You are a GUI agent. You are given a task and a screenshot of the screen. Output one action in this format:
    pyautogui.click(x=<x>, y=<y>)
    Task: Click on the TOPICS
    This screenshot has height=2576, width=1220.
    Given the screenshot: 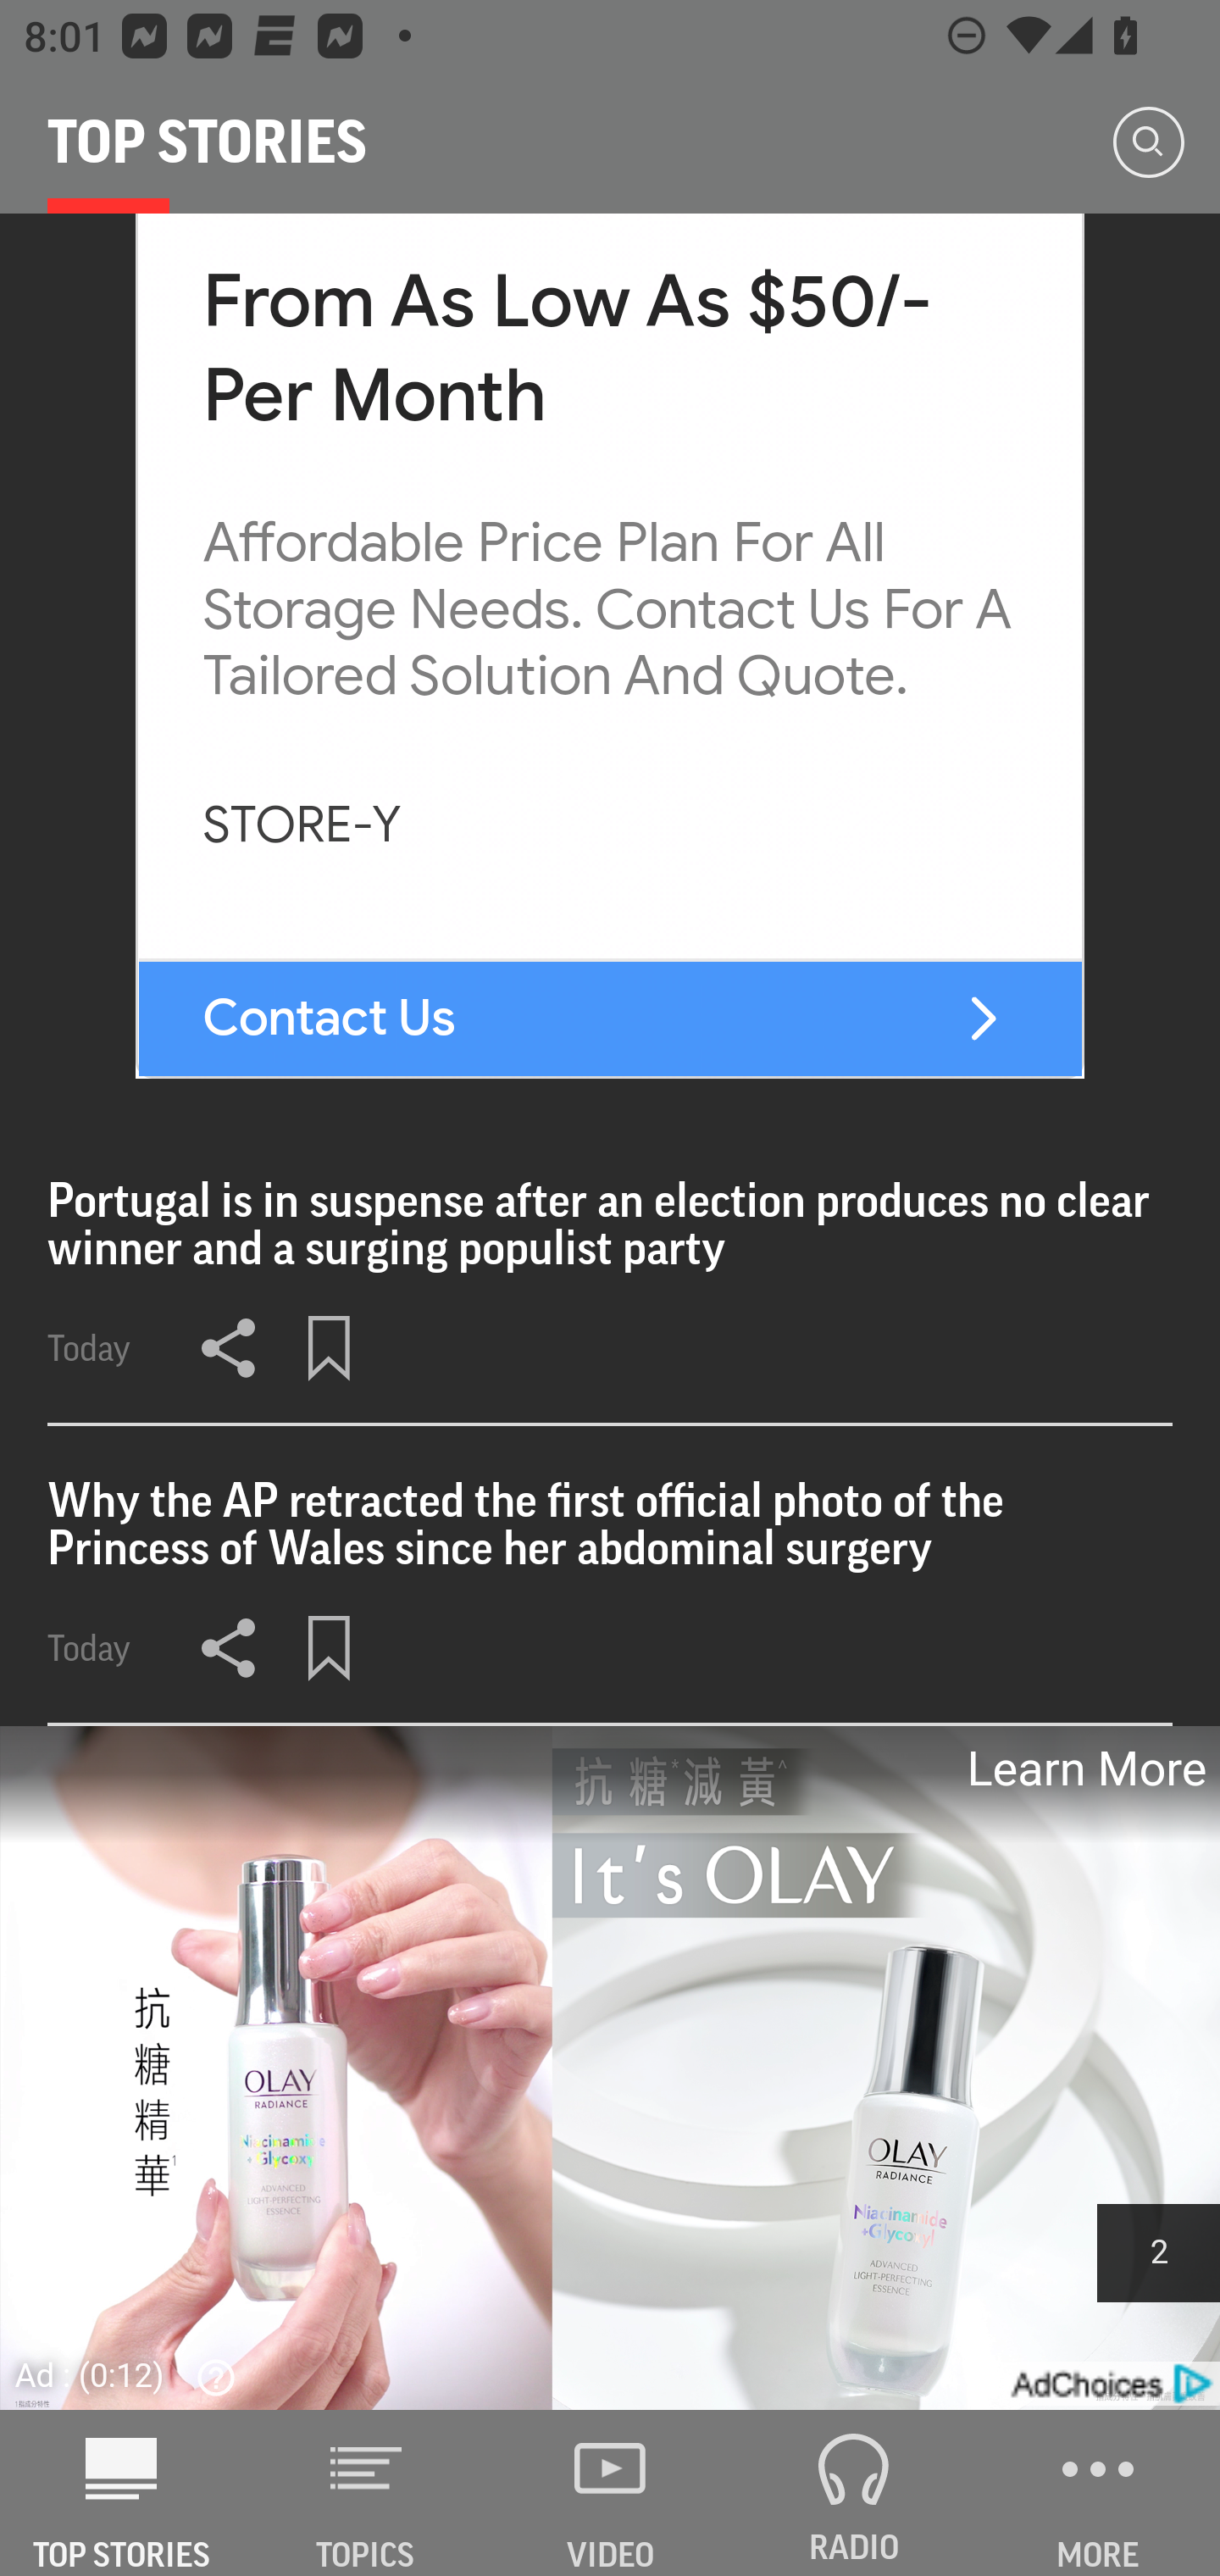 What is the action you would take?
    pyautogui.click(x=366, y=2493)
    